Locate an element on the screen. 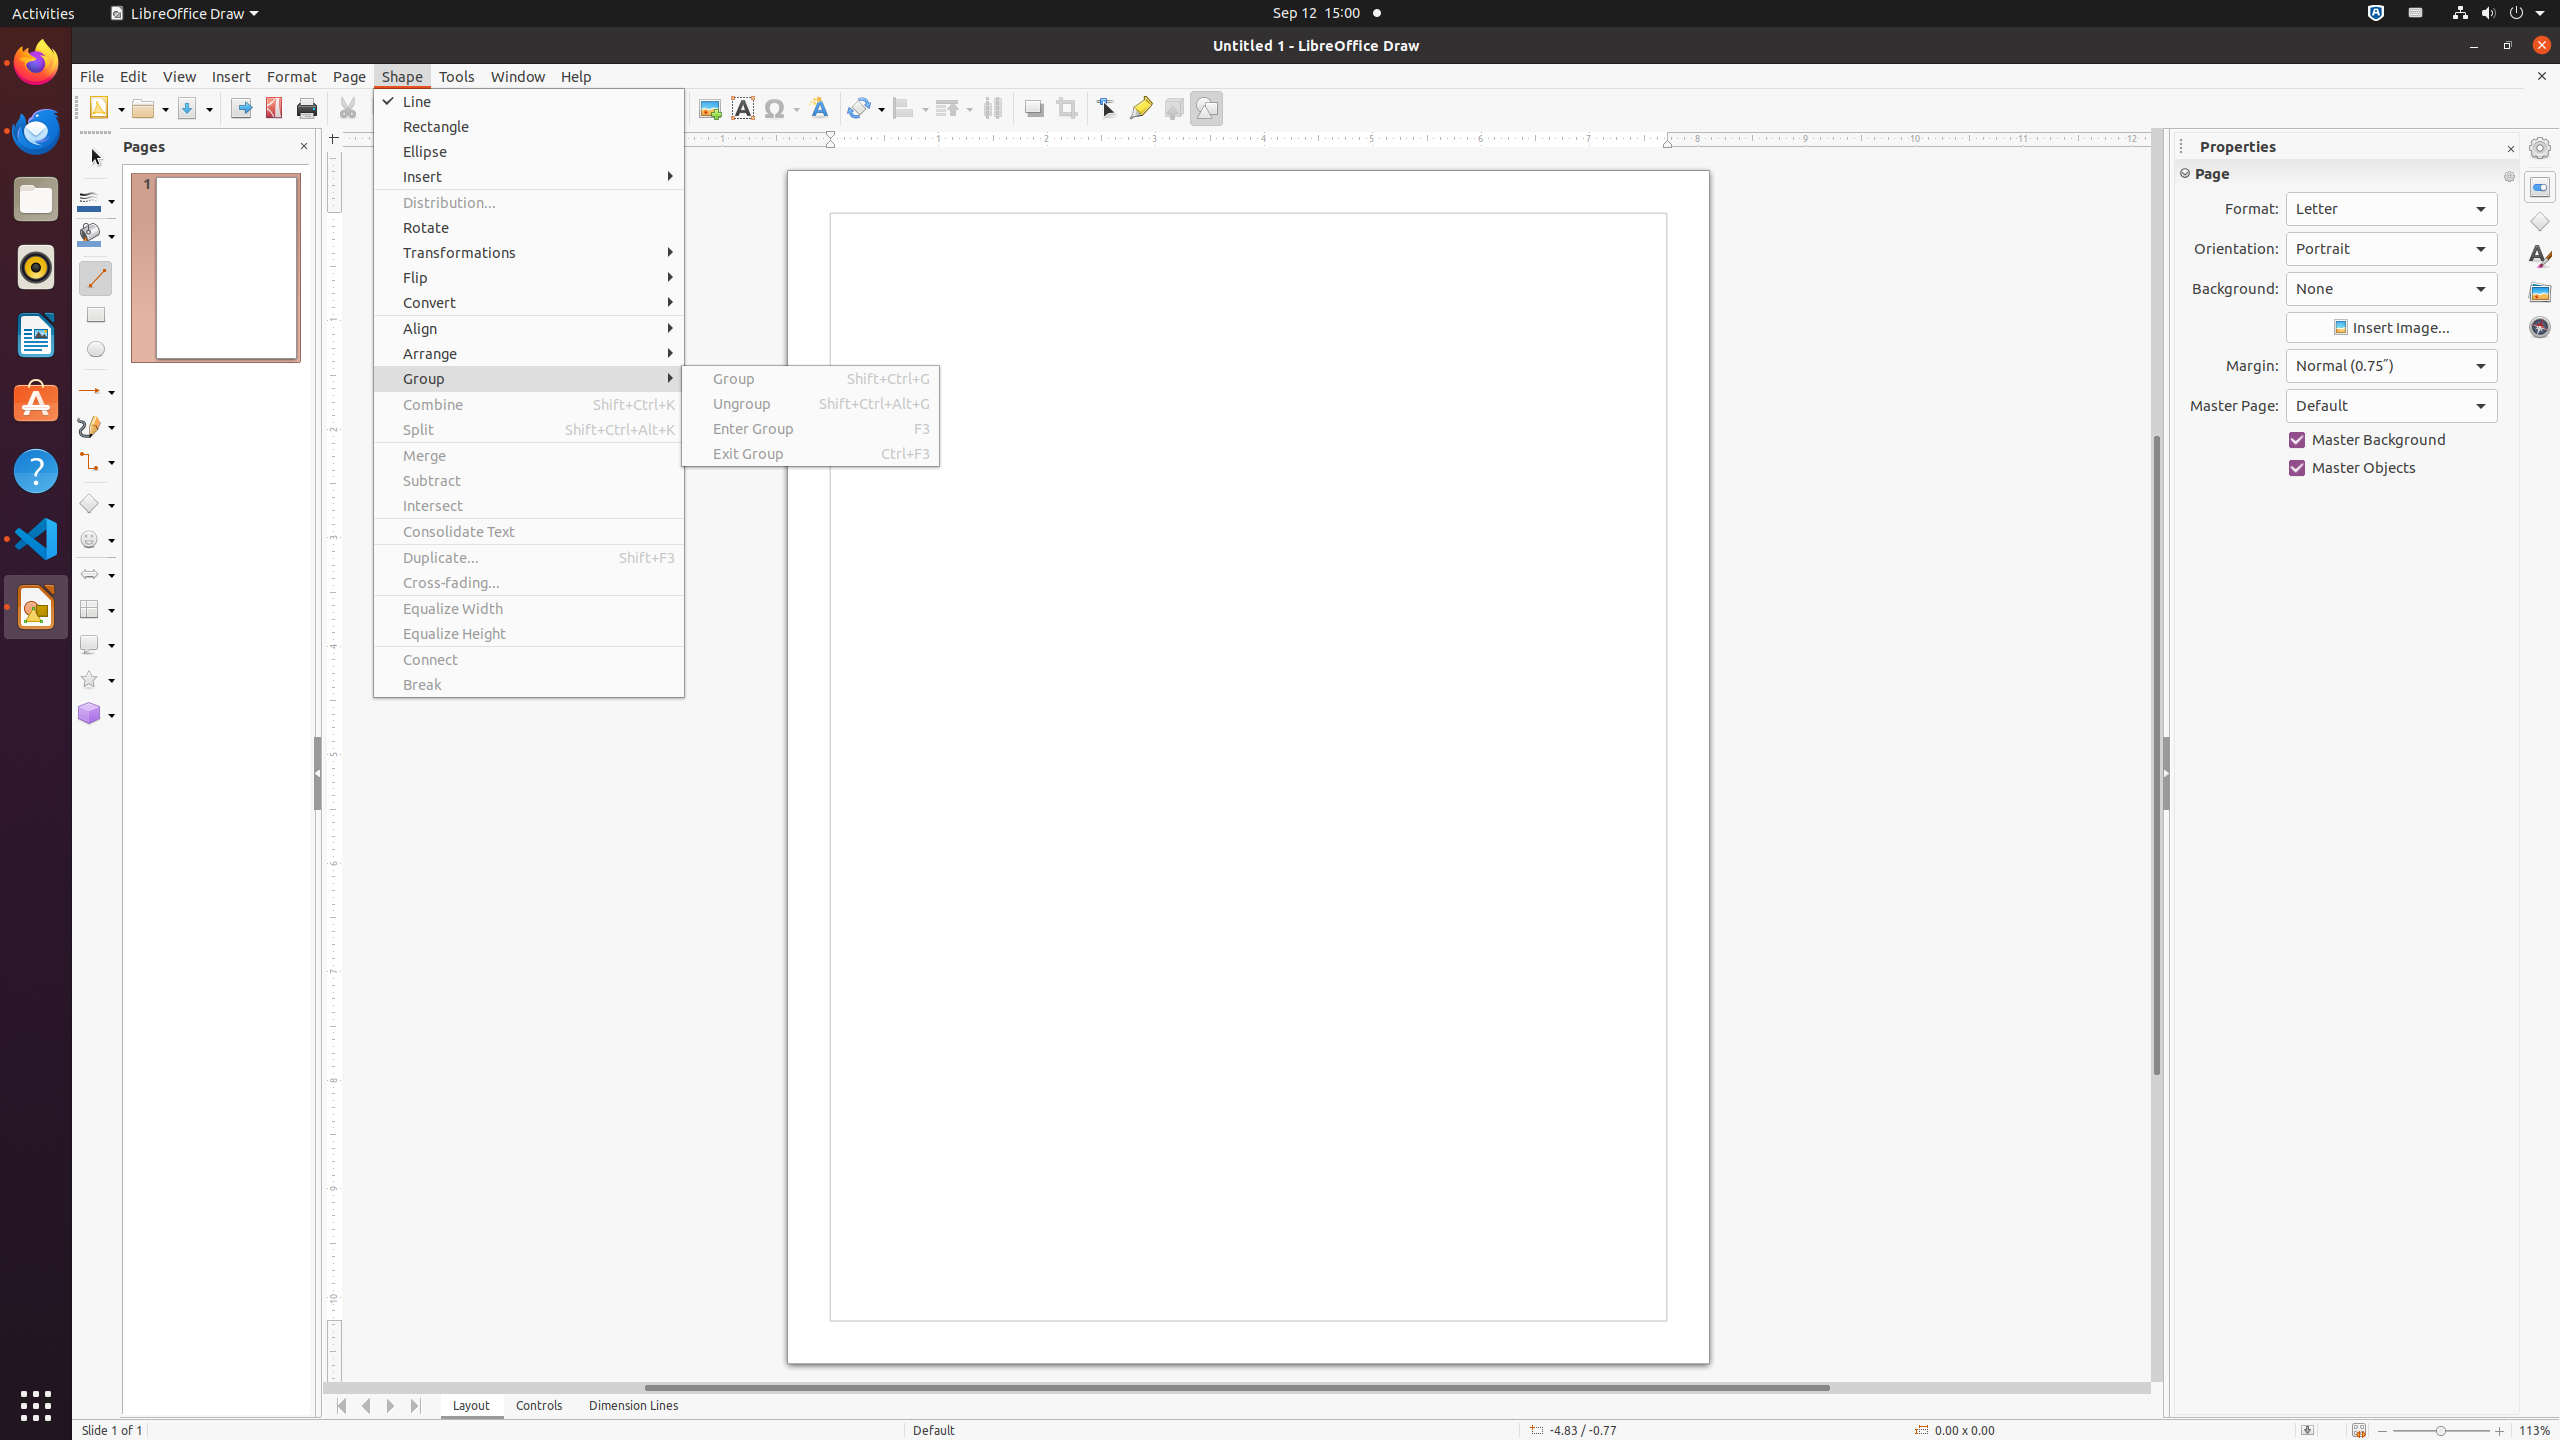  Move Left is located at coordinates (366, 1406).